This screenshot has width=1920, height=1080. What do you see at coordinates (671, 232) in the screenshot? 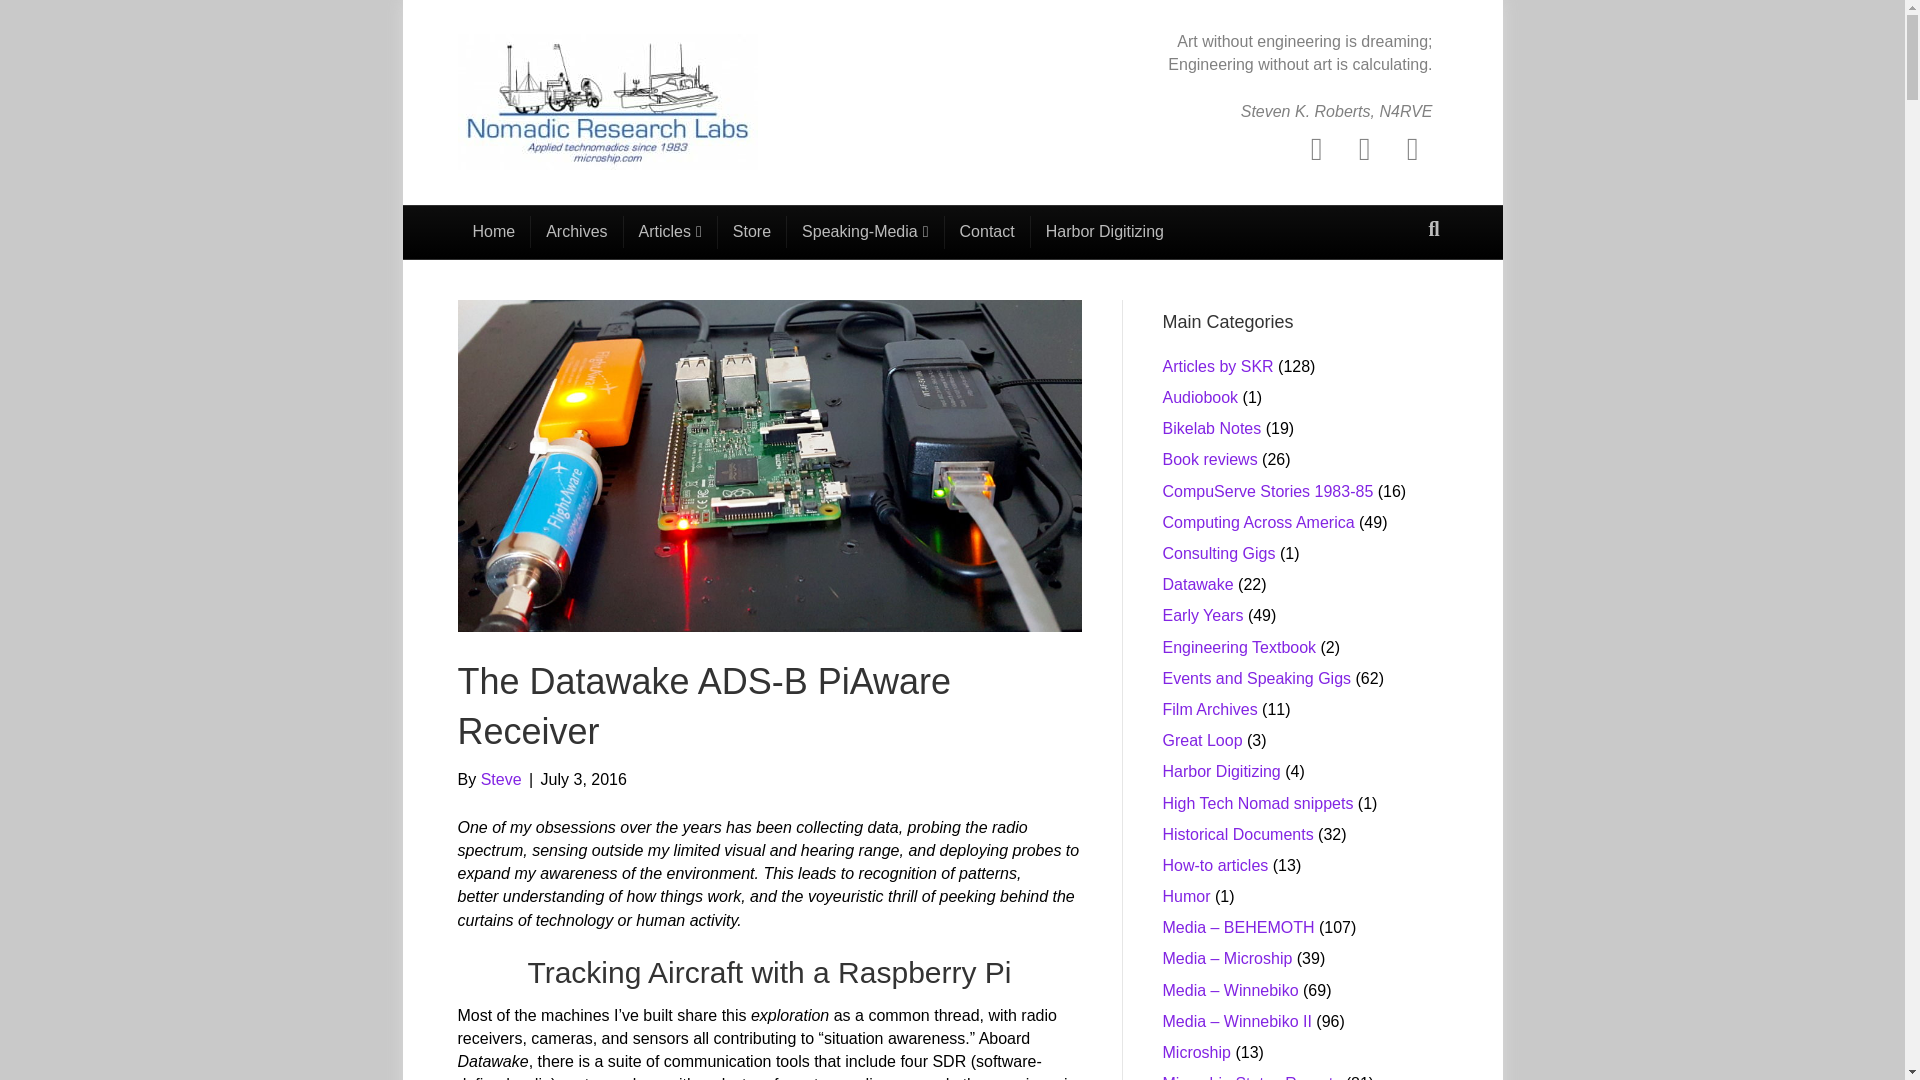
I see `Articles` at bounding box center [671, 232].